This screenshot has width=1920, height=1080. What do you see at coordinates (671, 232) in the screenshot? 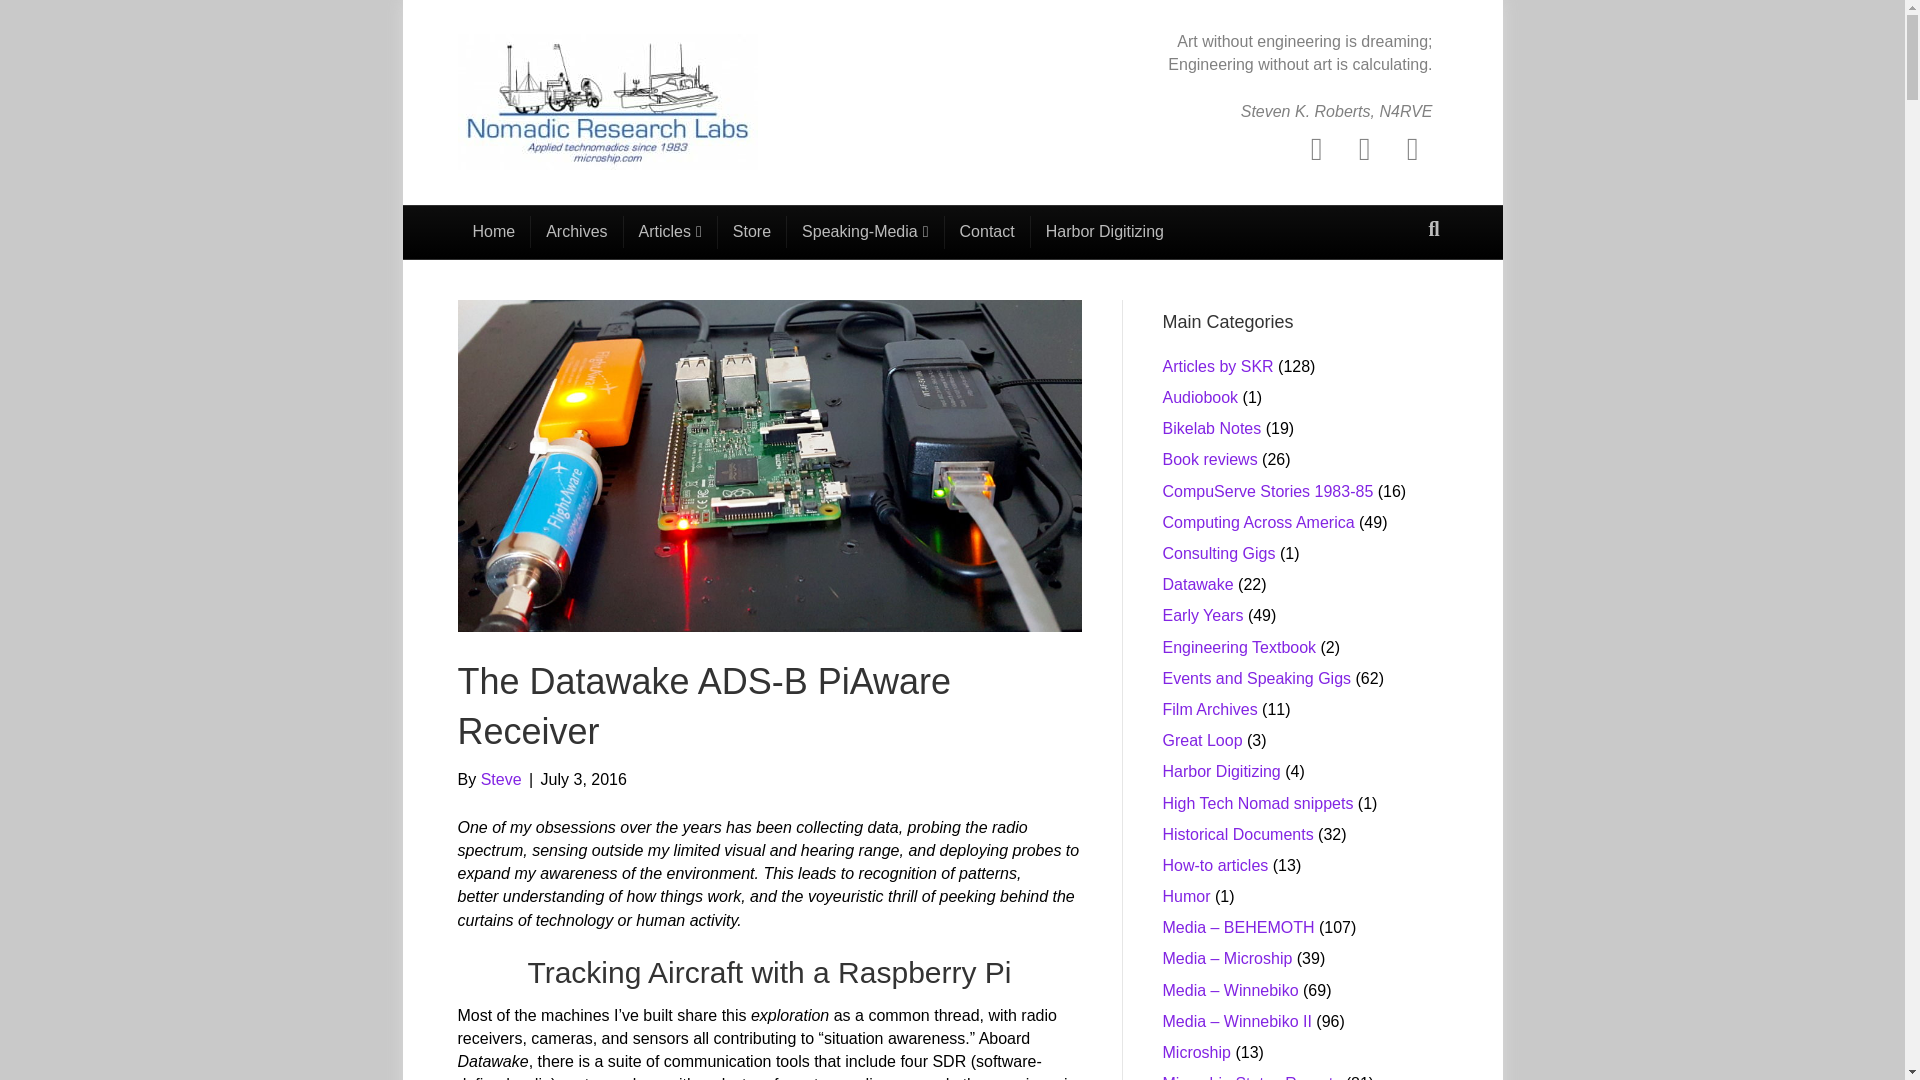
I see `Articles` at bounding box center [671, 232].